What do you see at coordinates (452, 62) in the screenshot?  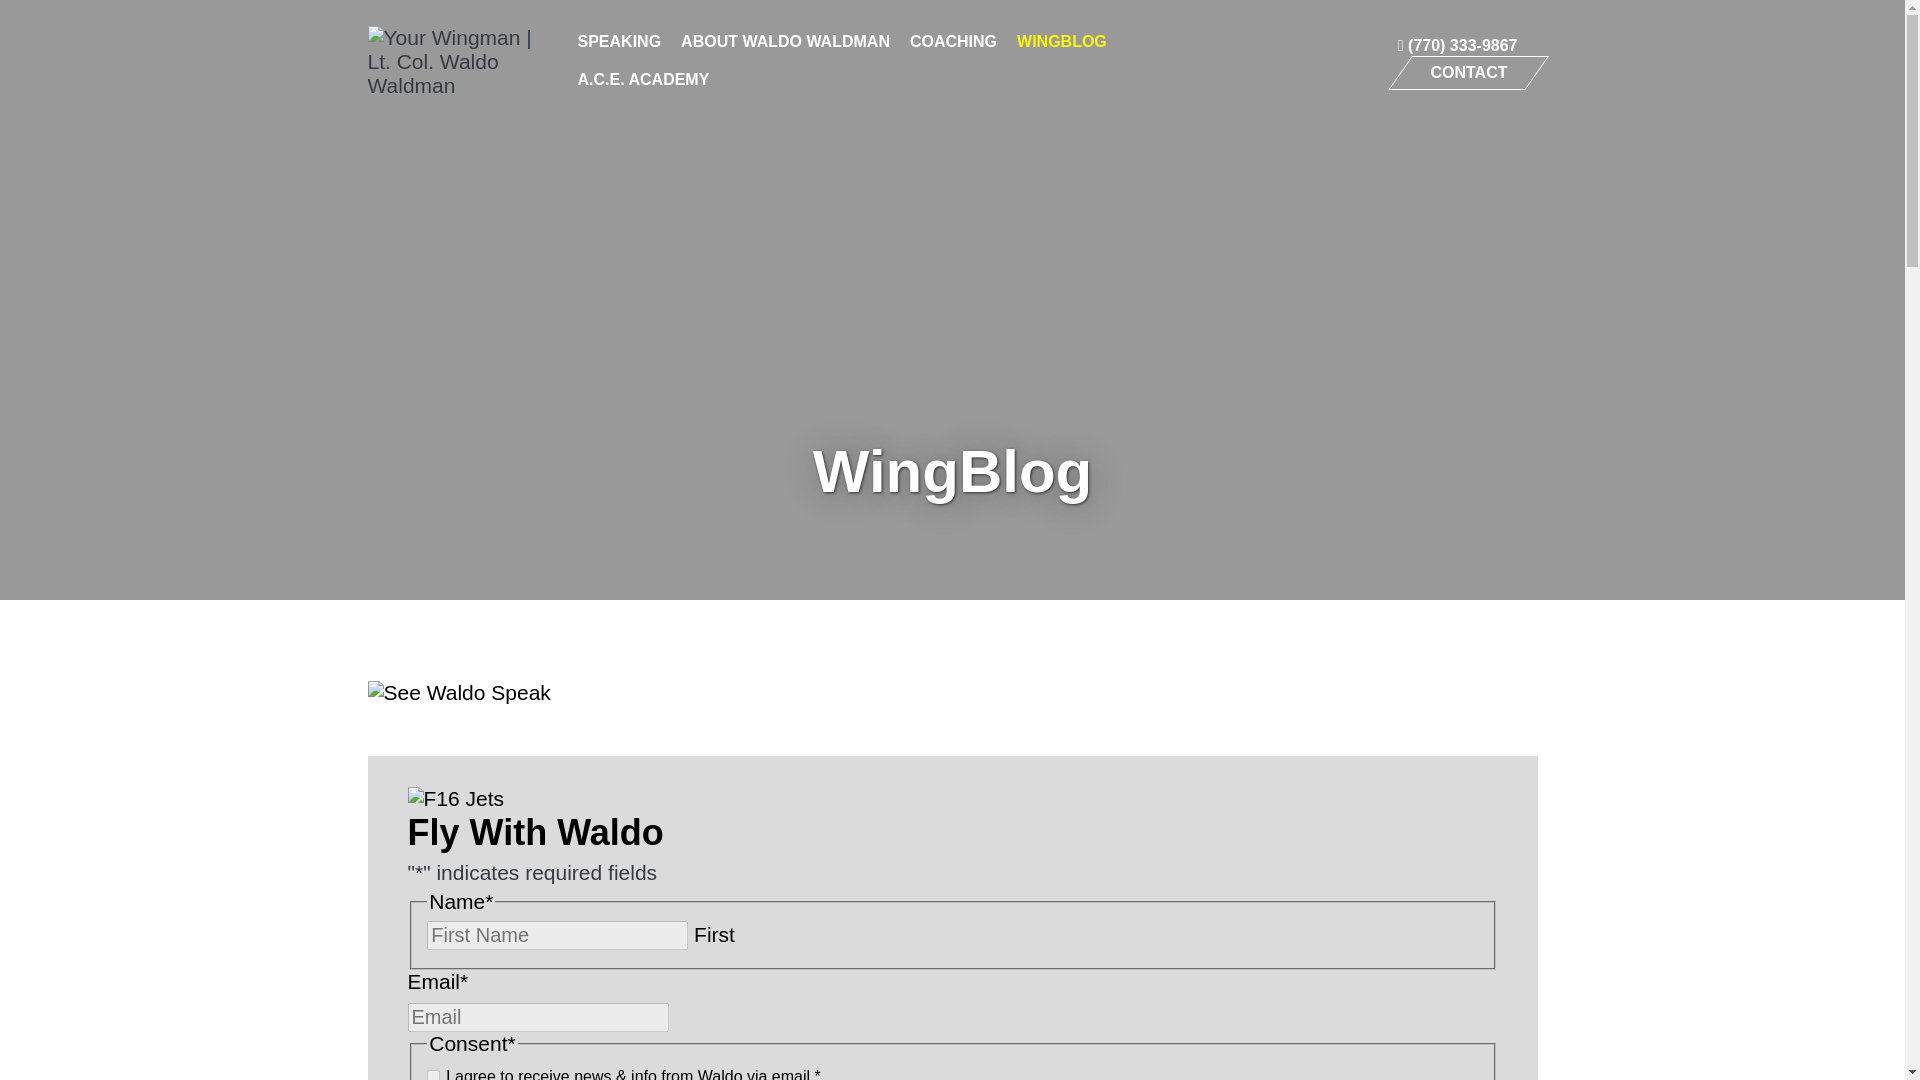 I see `Your Wingman` at bounding box center [452, 62].